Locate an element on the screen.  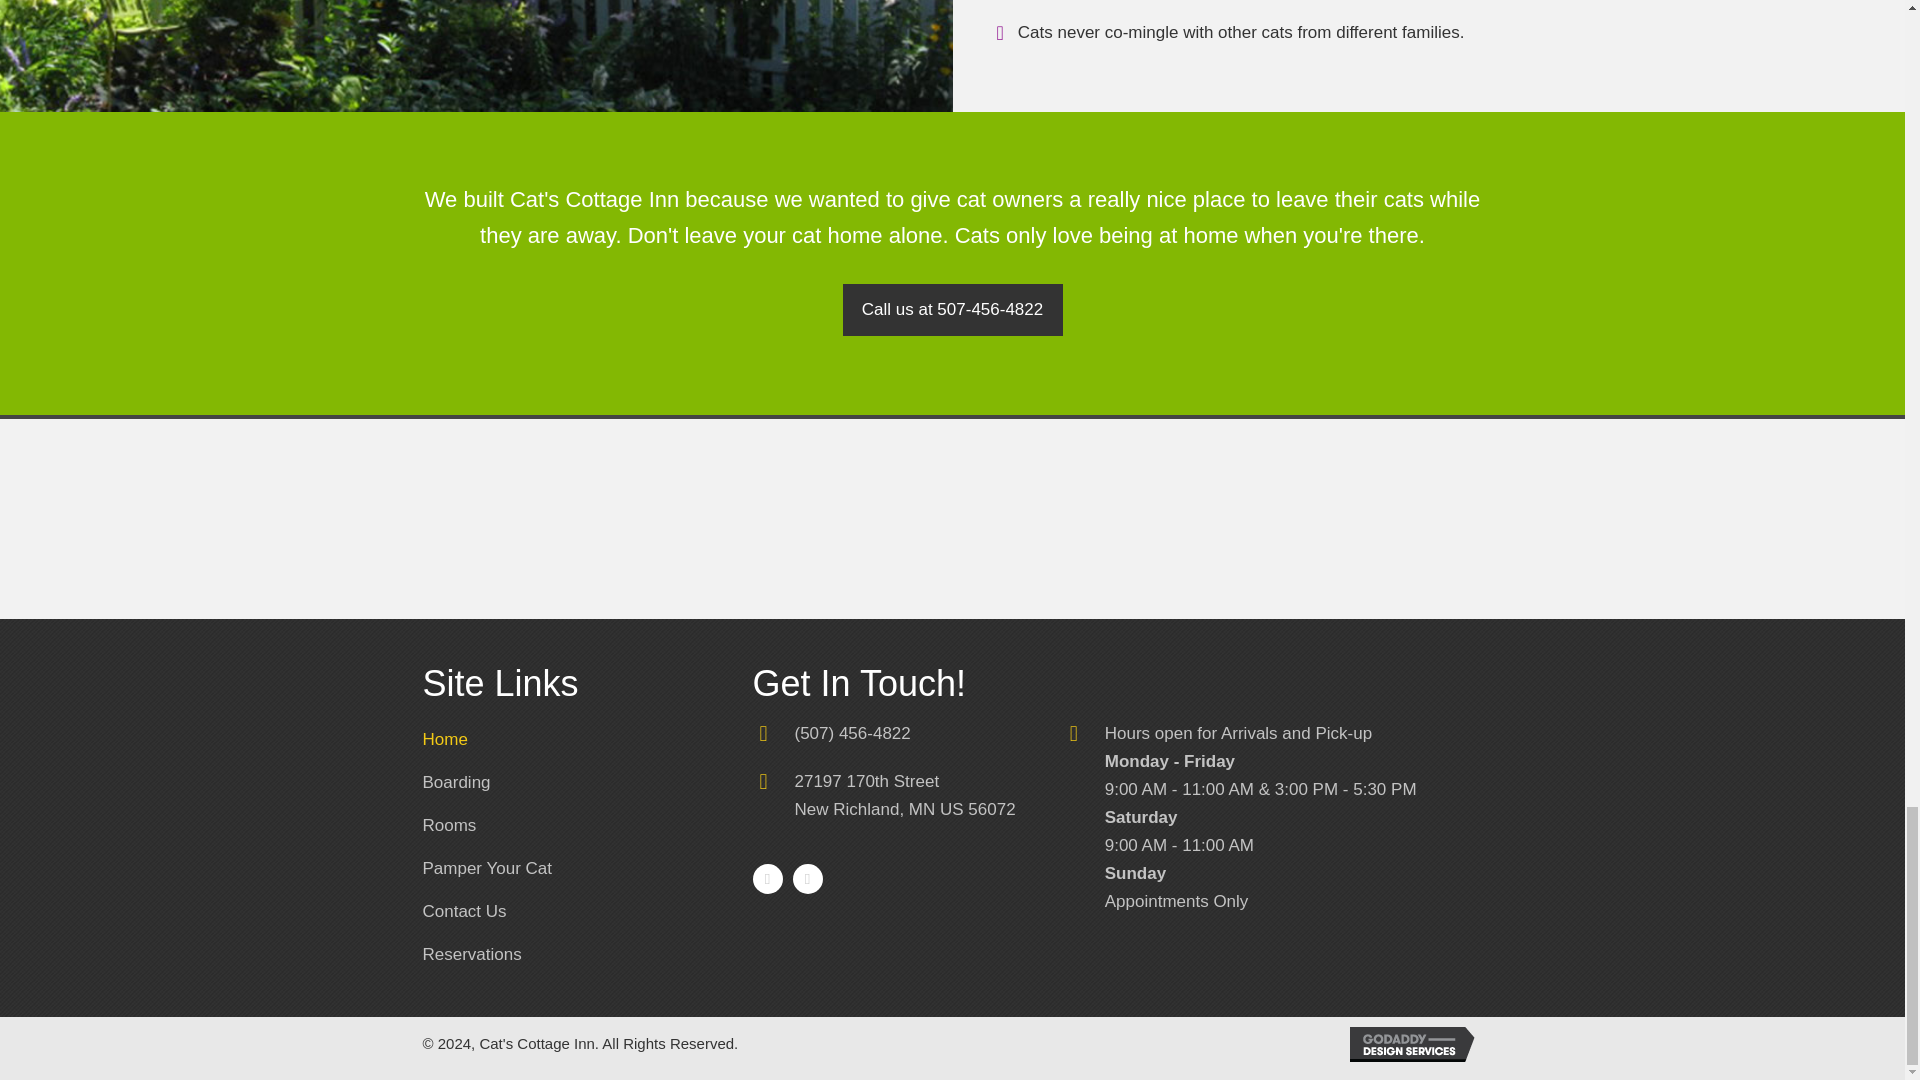
Contact Us is located at coordinates (486, 870).